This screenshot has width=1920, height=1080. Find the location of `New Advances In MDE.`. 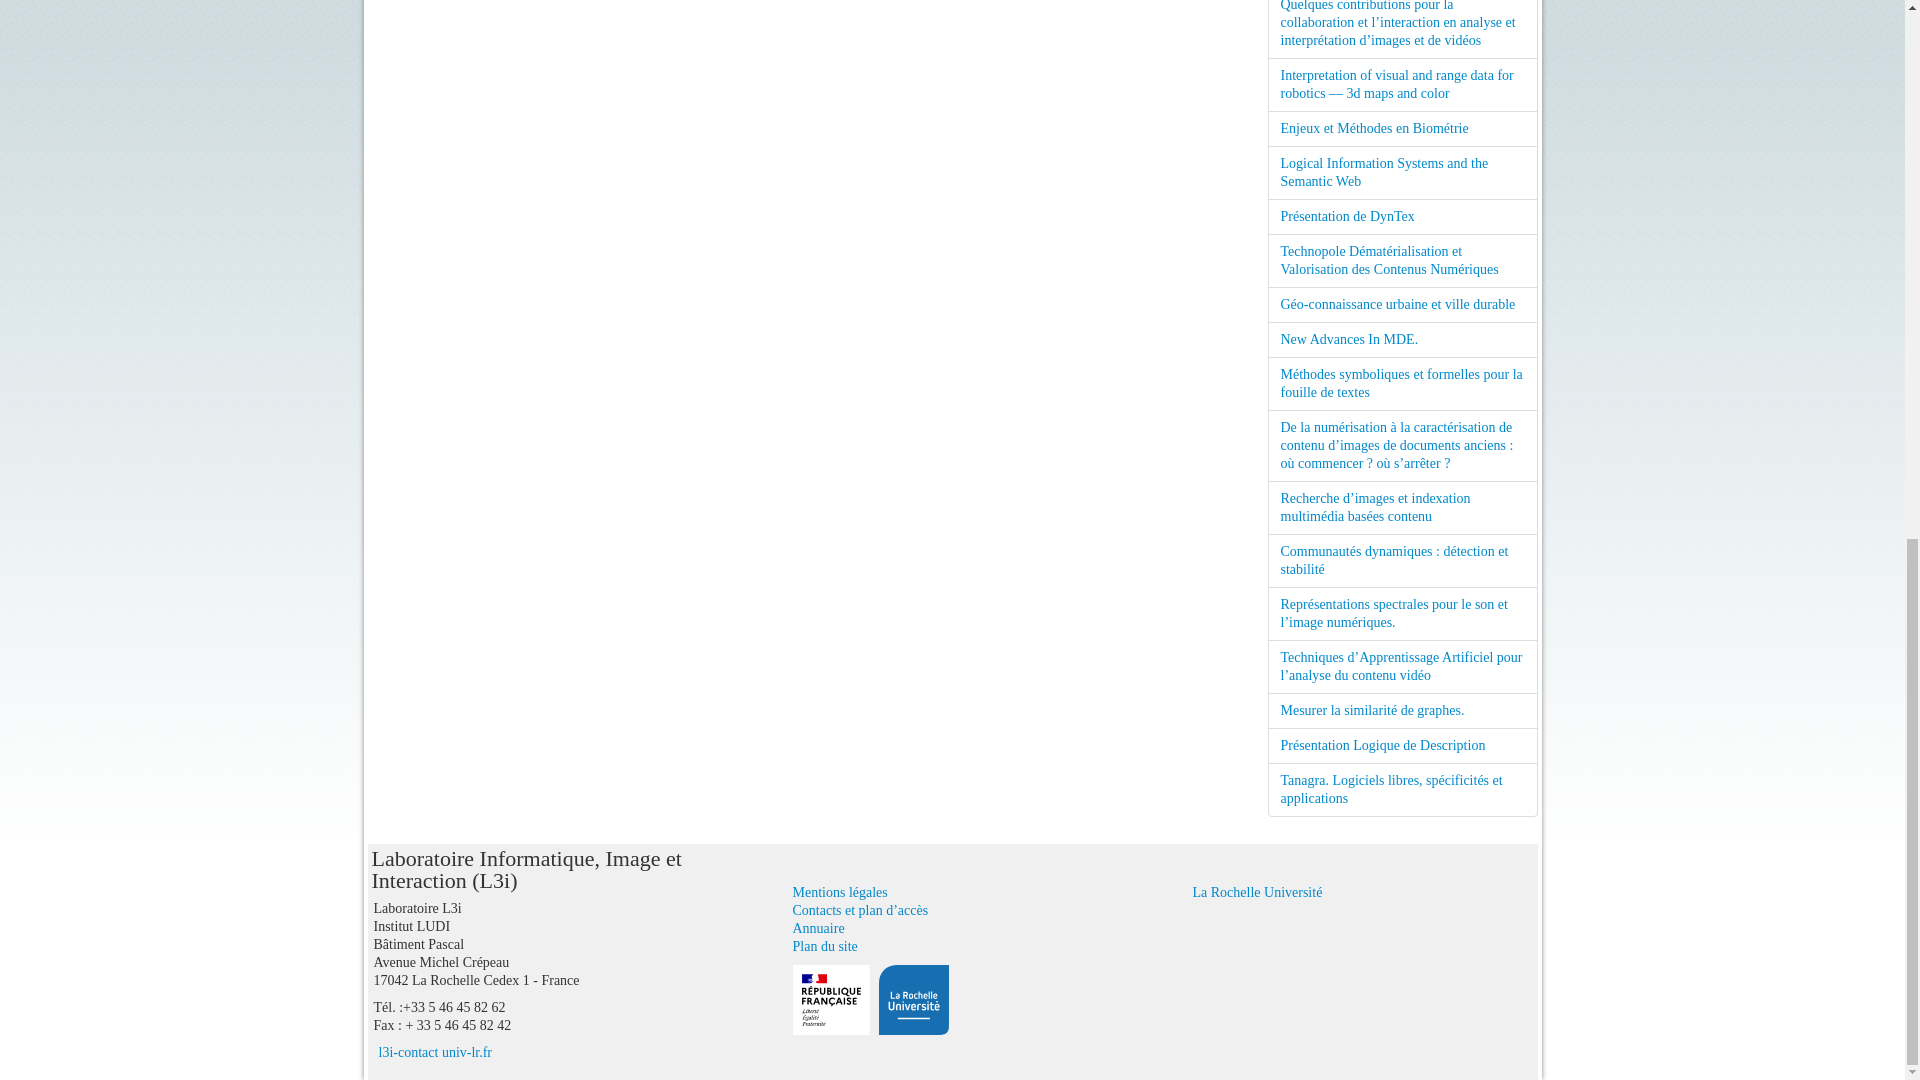

New Advances In MDE. is located at coordinates (1402, 339).